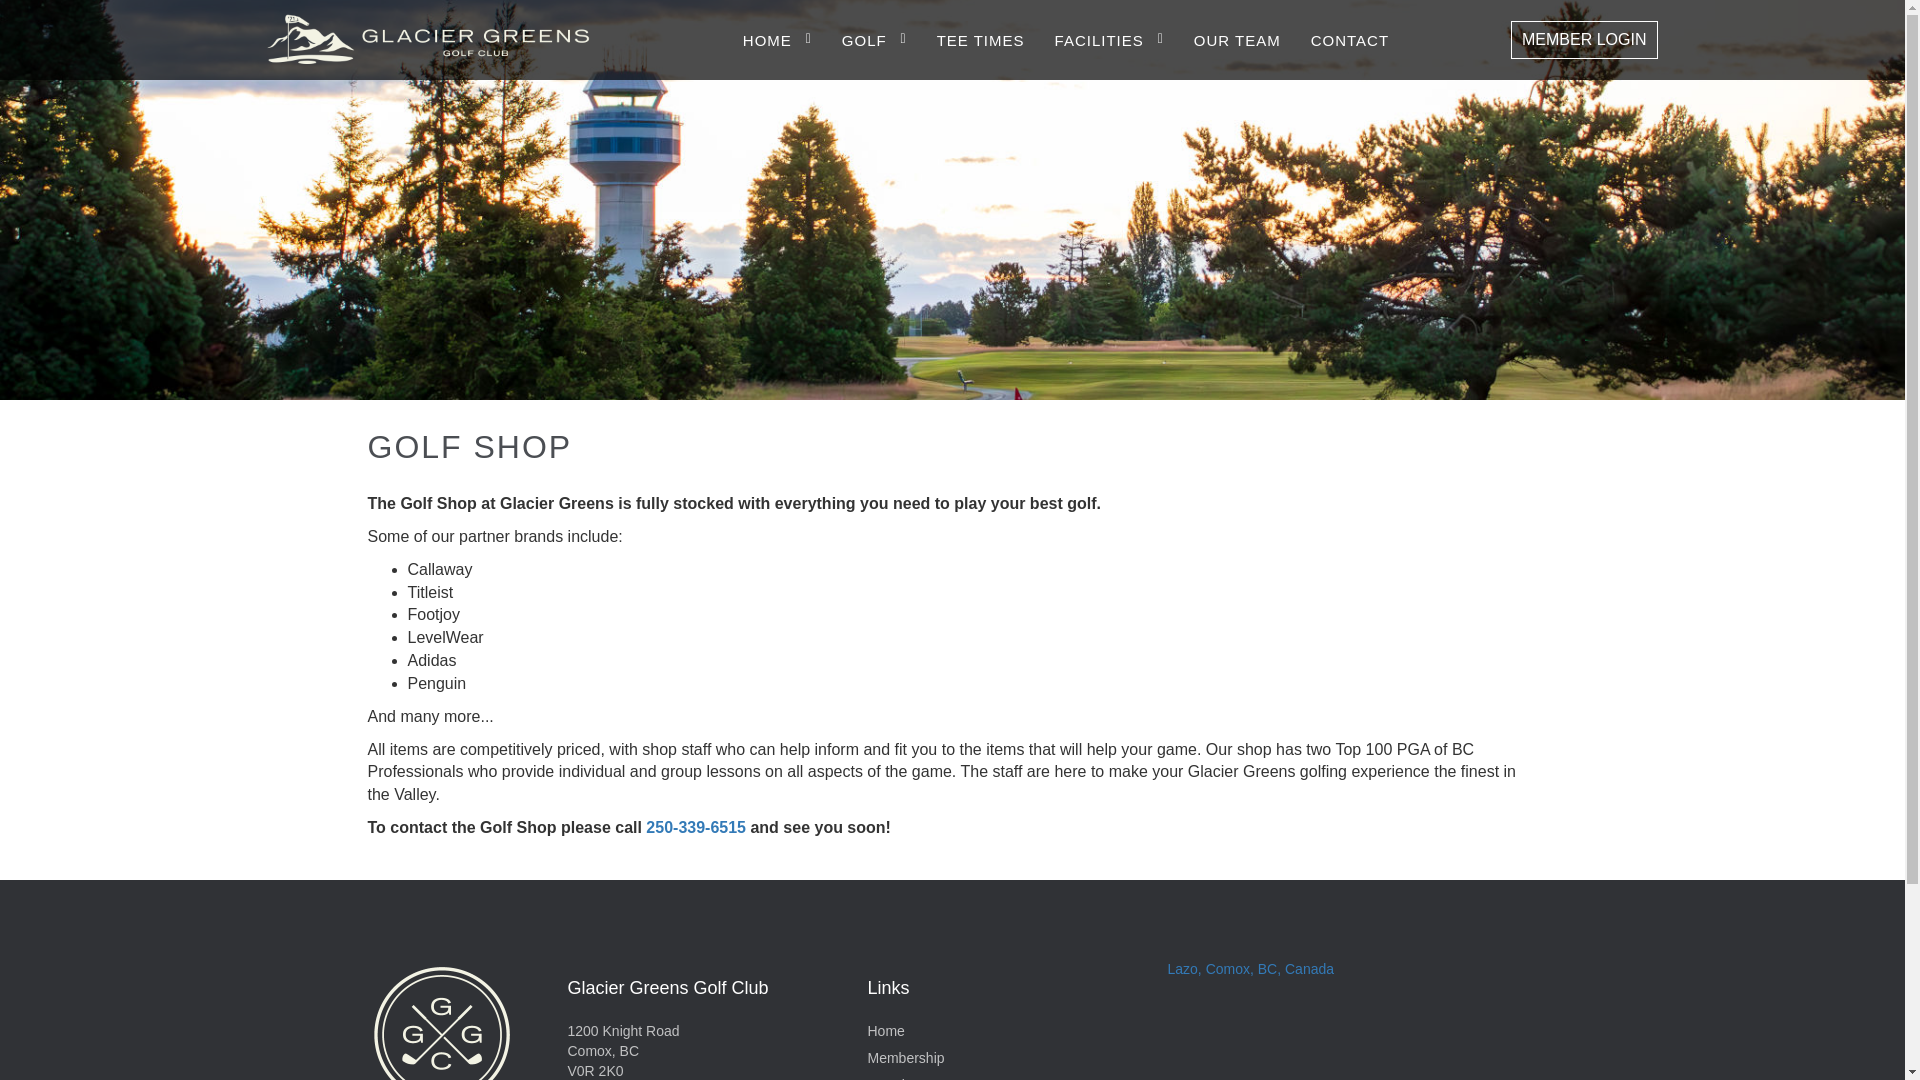 The height and width of the screenshot is (1080, 1920). I want to click on Home, so click(886, 1030).